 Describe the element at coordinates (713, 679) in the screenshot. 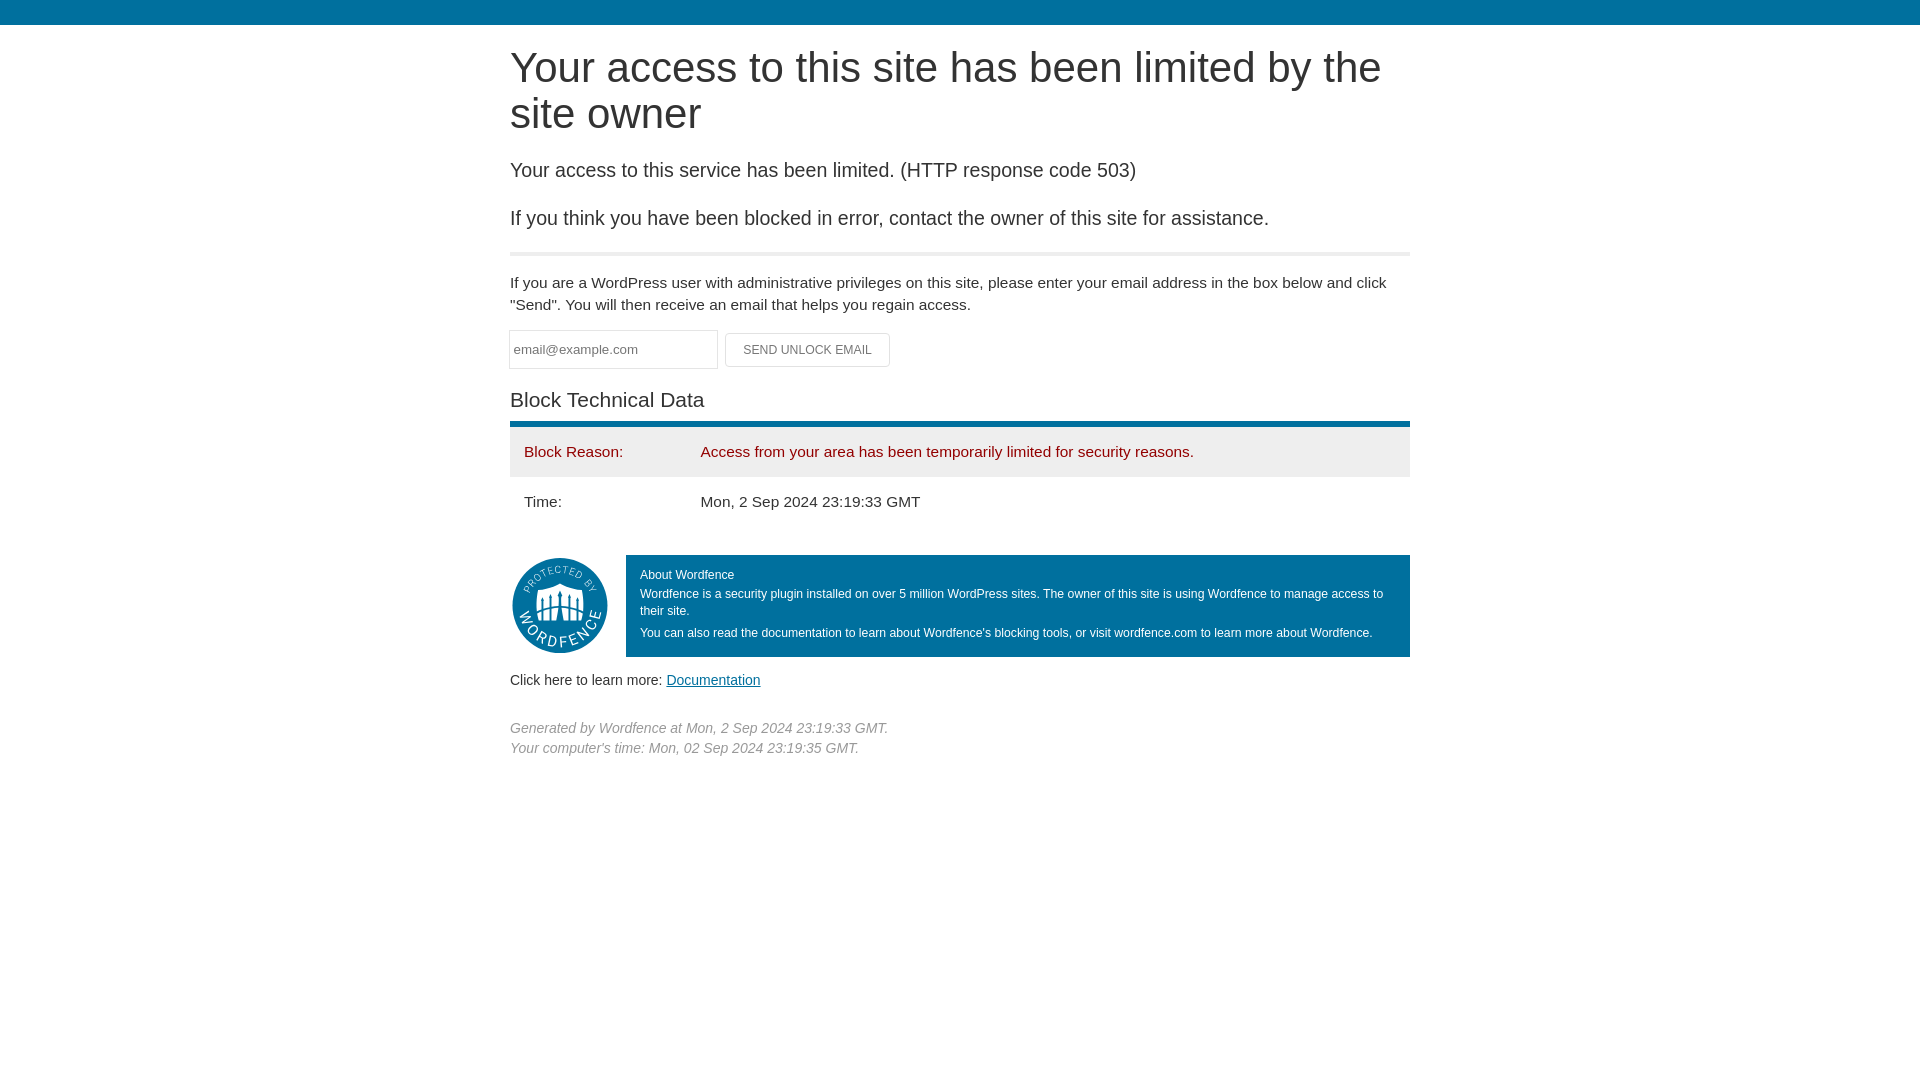

I see `Documentation` at that location.